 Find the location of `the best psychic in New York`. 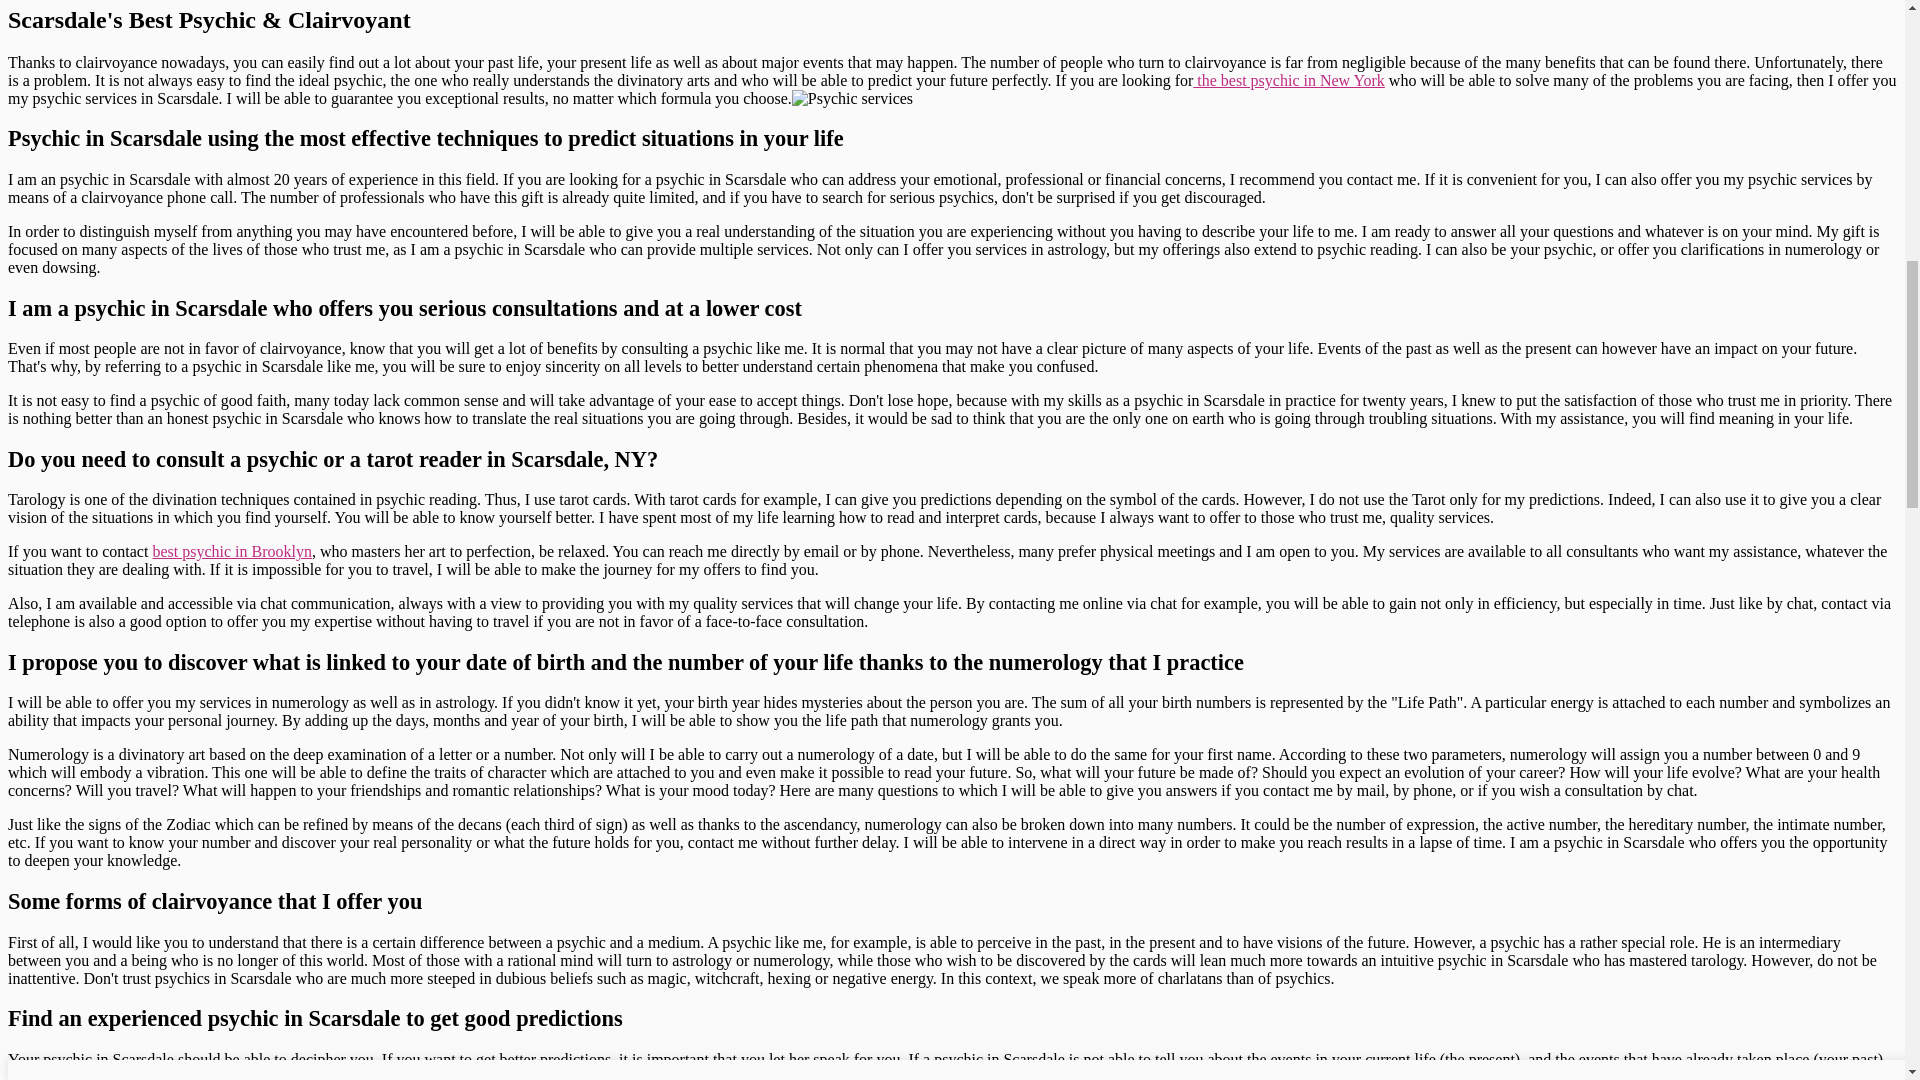

the best psychic in New York is located at coordinates (1288, 80).